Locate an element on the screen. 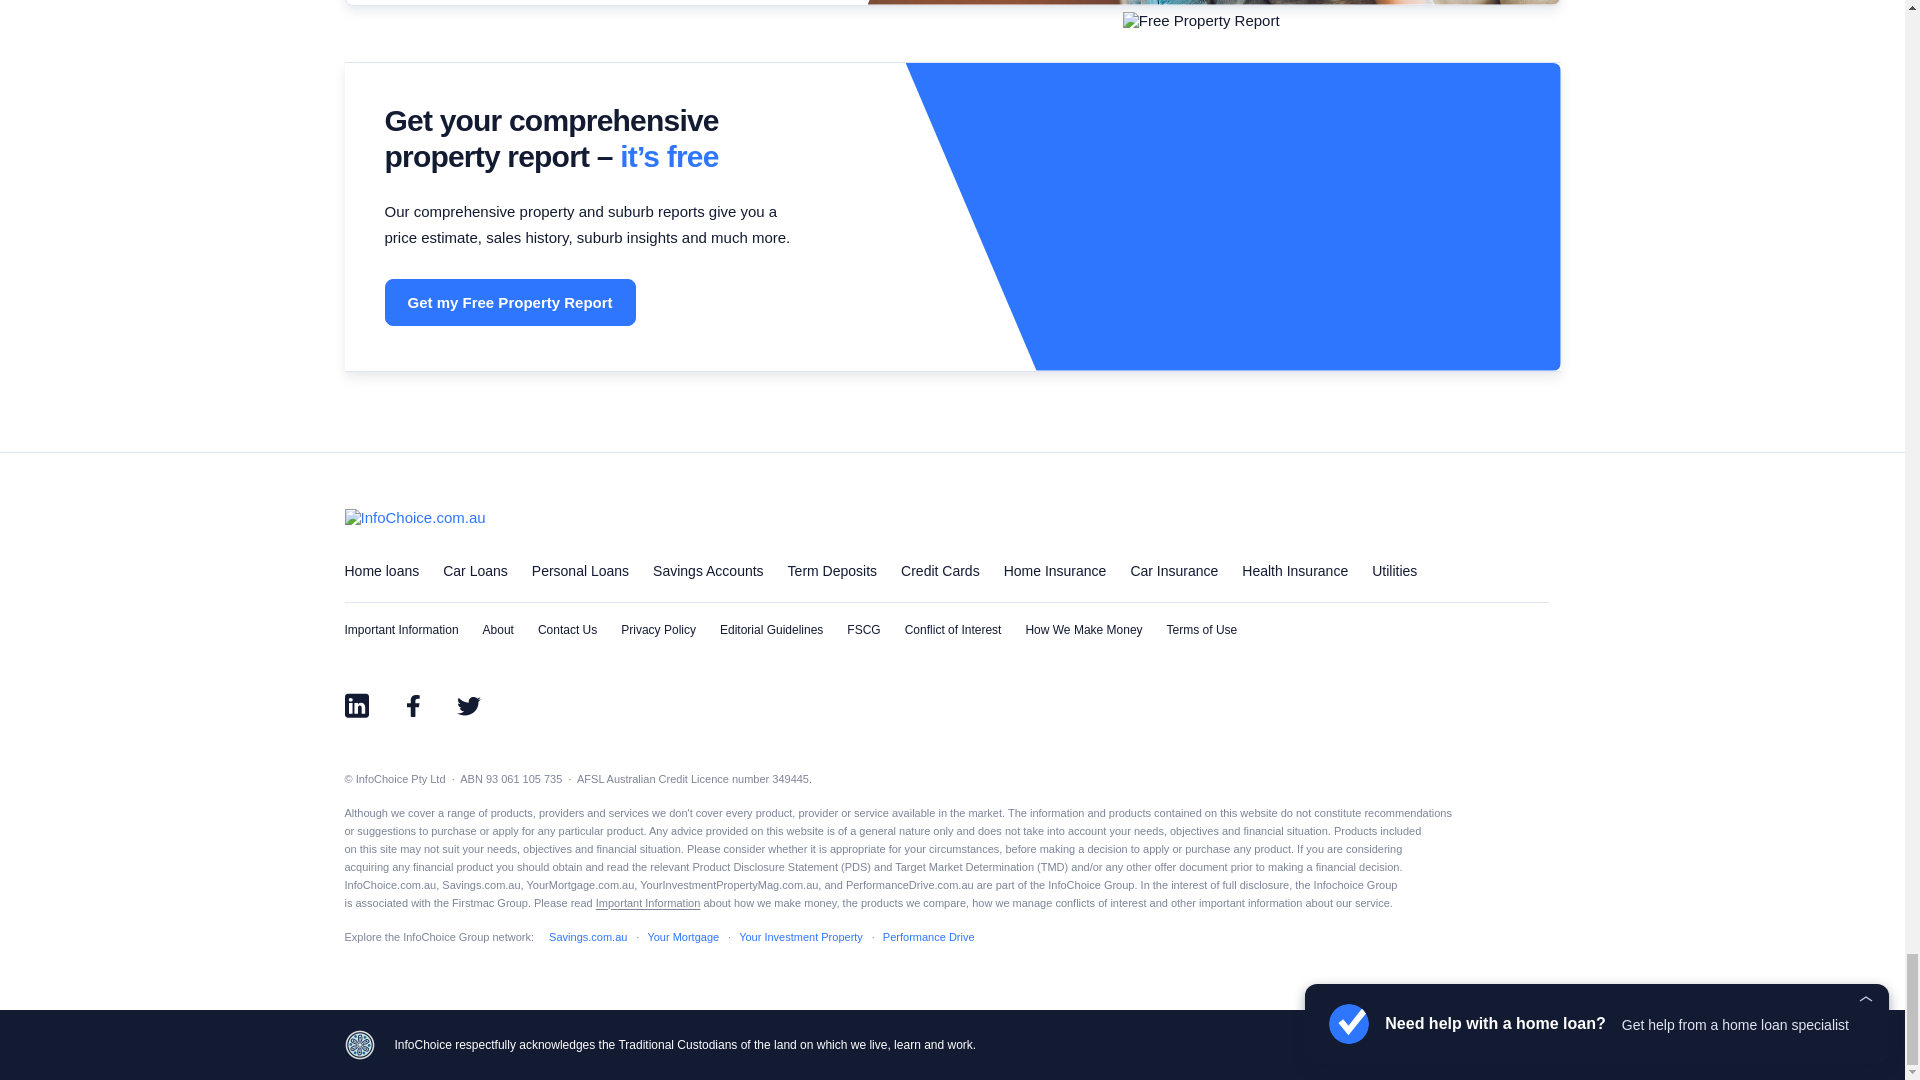 The width and height of the screenshot is (1920, 1080). Follow InfoChoice on LinkedIn is located at coordinates (356, 706).